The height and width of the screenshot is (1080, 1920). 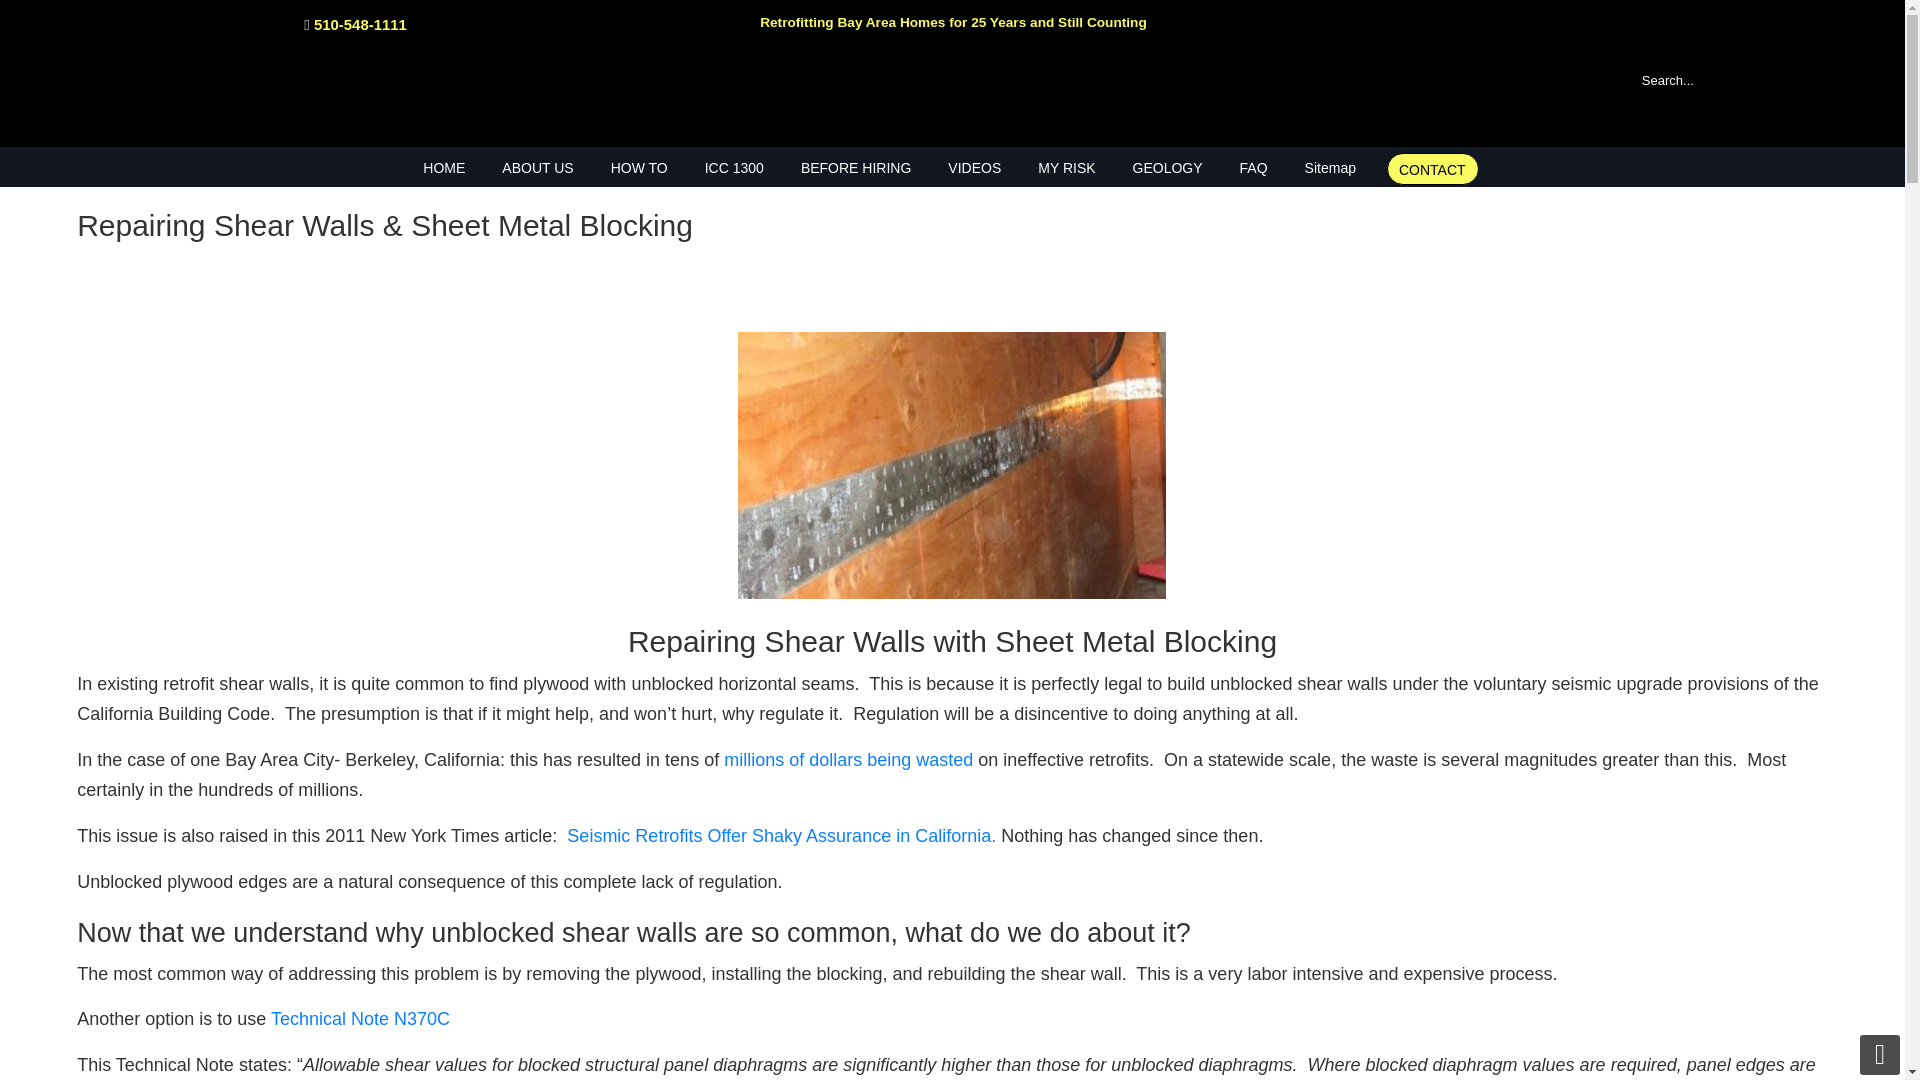 I want to click on Bay Area Retrofit, so click(x=951, y=99).